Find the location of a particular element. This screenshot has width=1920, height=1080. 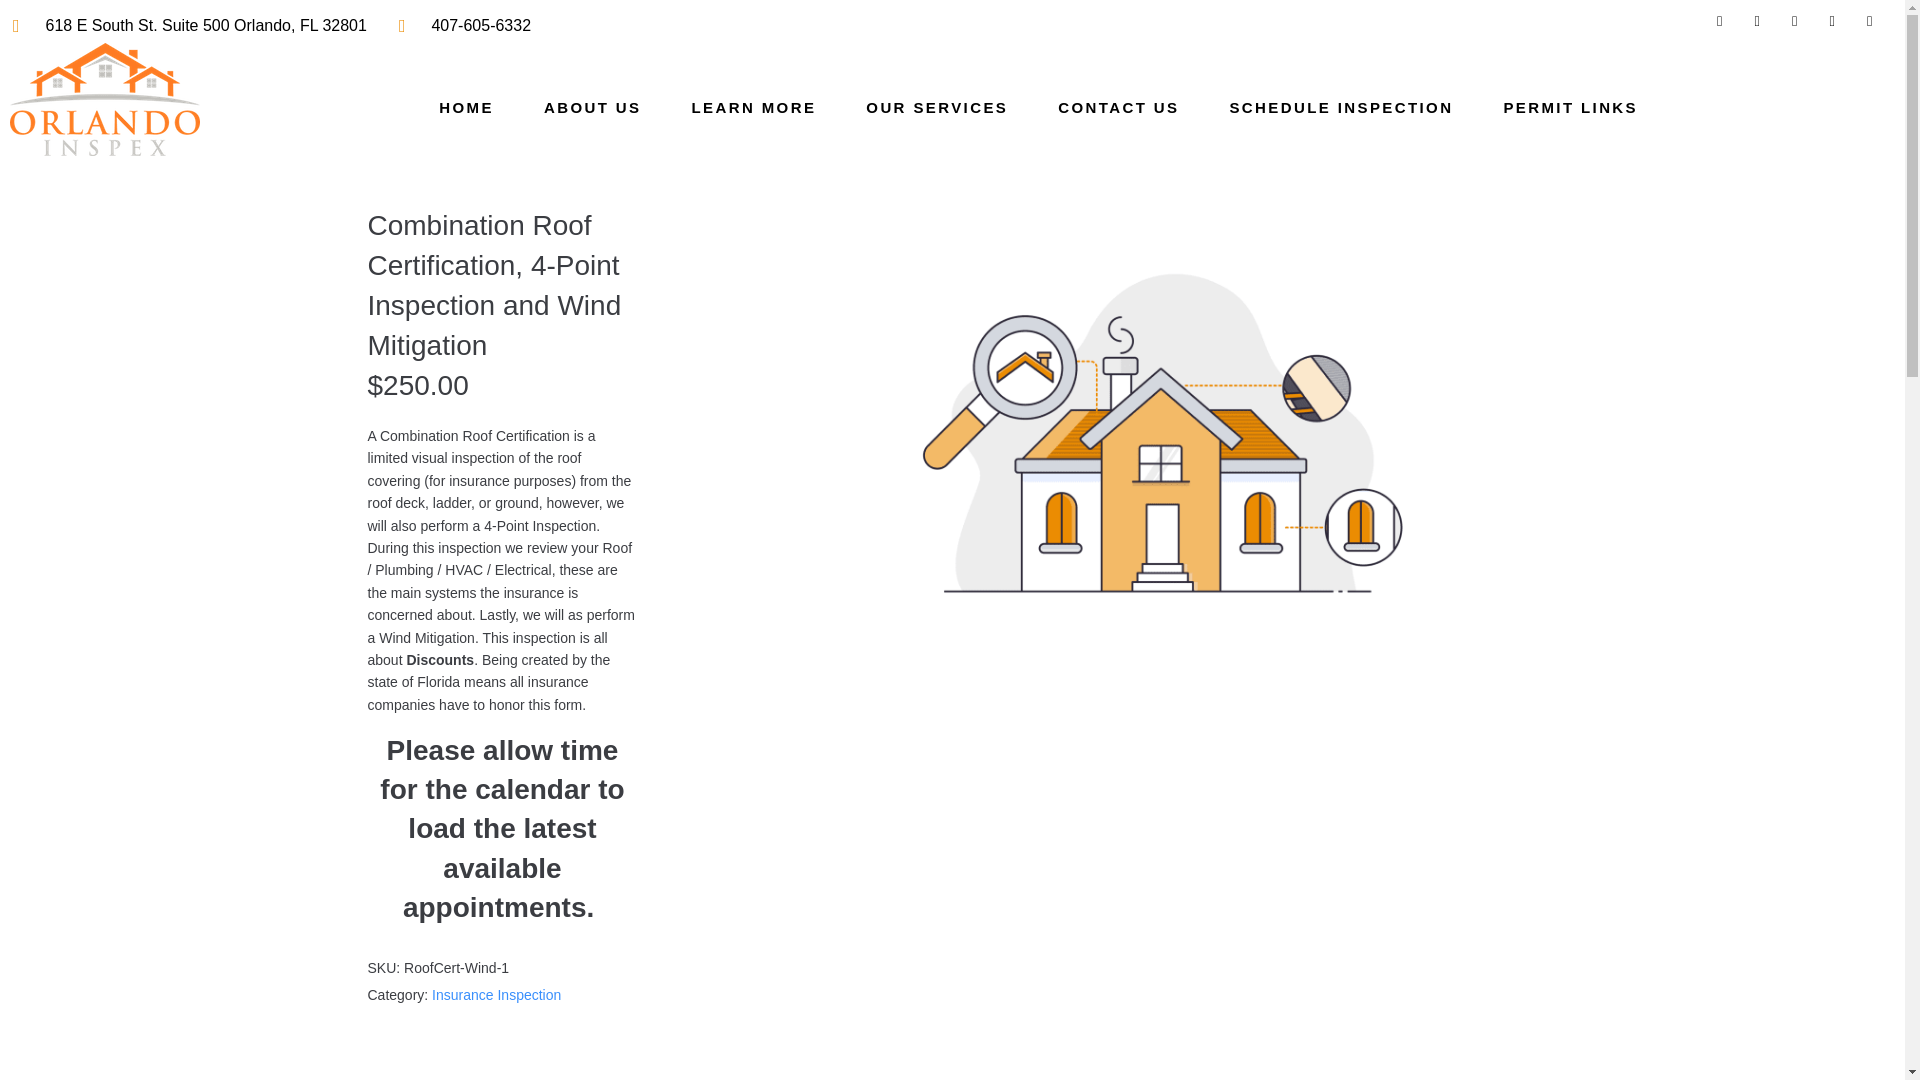

OUR SERVICES is located at coordinates (936, 108).